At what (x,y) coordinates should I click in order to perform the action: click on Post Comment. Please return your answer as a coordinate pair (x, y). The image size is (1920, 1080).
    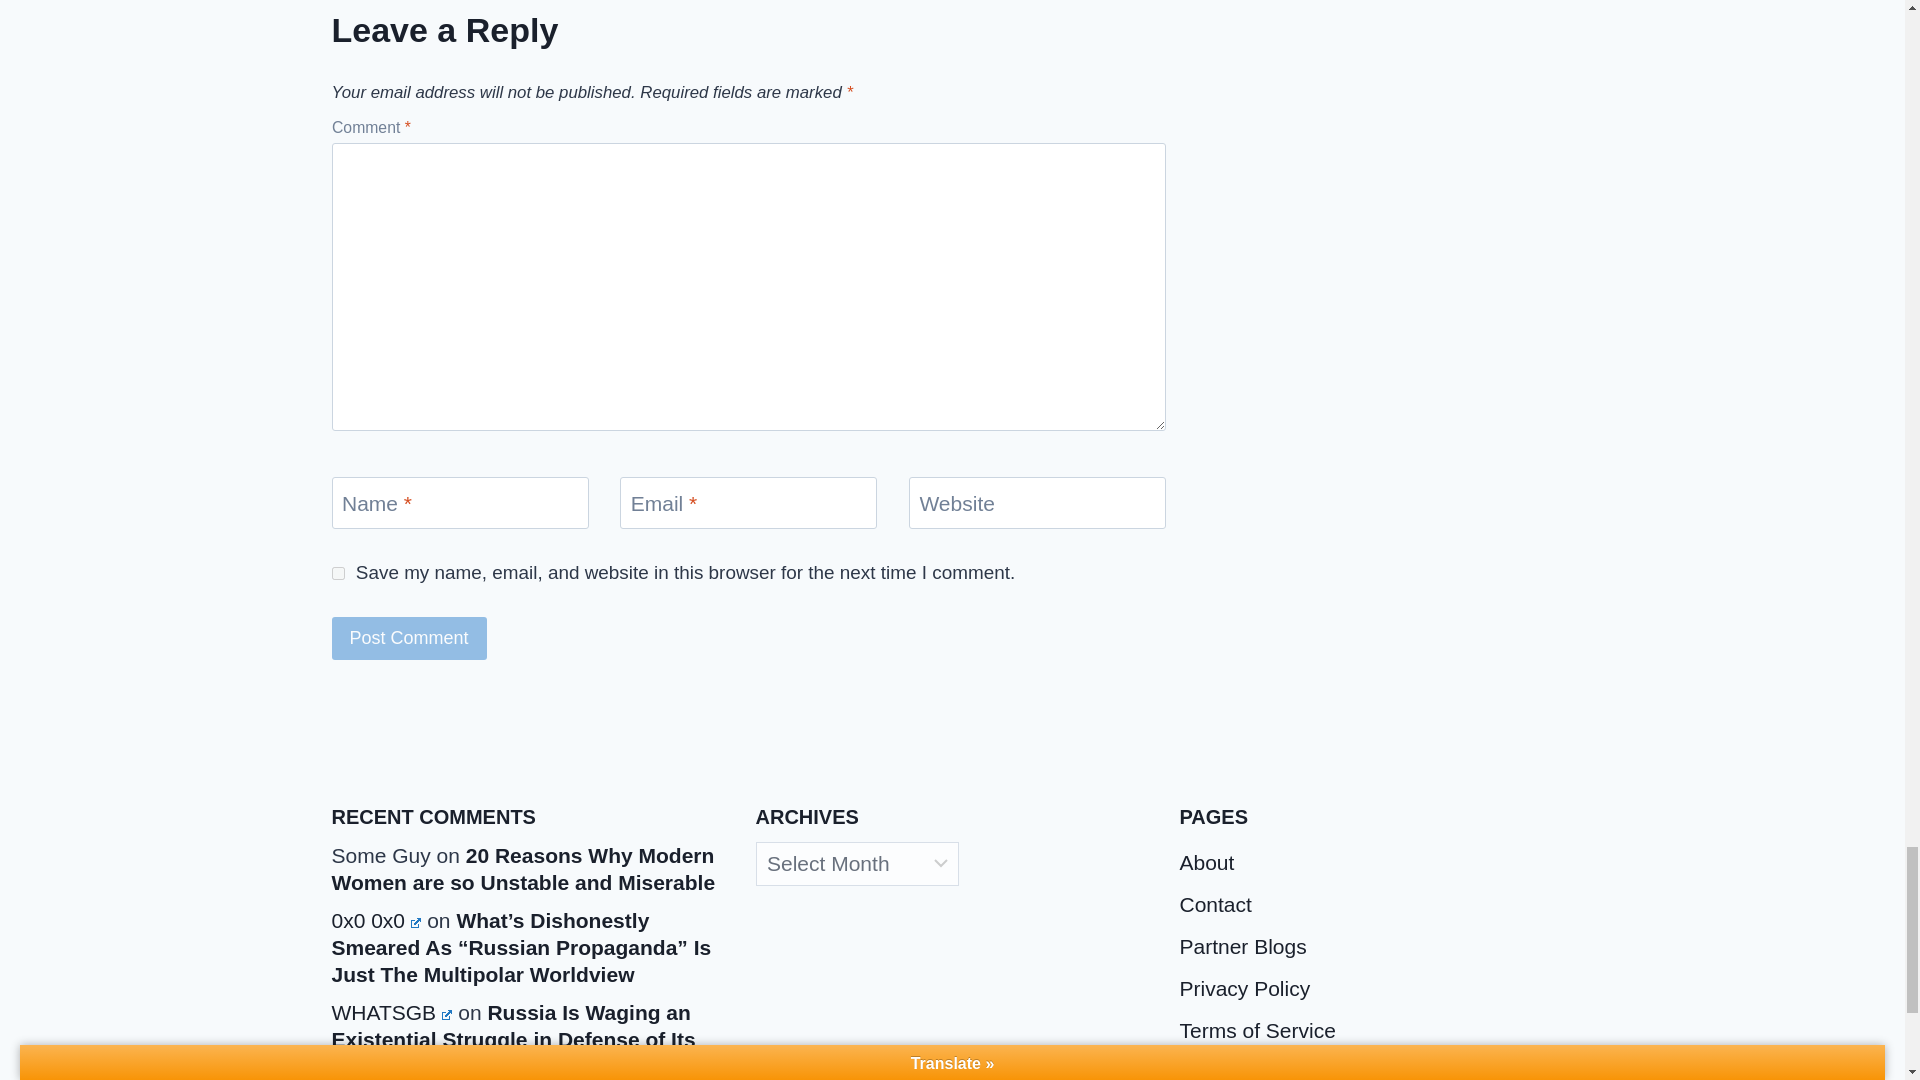
    Looking at the image, I should click on (410, 638).